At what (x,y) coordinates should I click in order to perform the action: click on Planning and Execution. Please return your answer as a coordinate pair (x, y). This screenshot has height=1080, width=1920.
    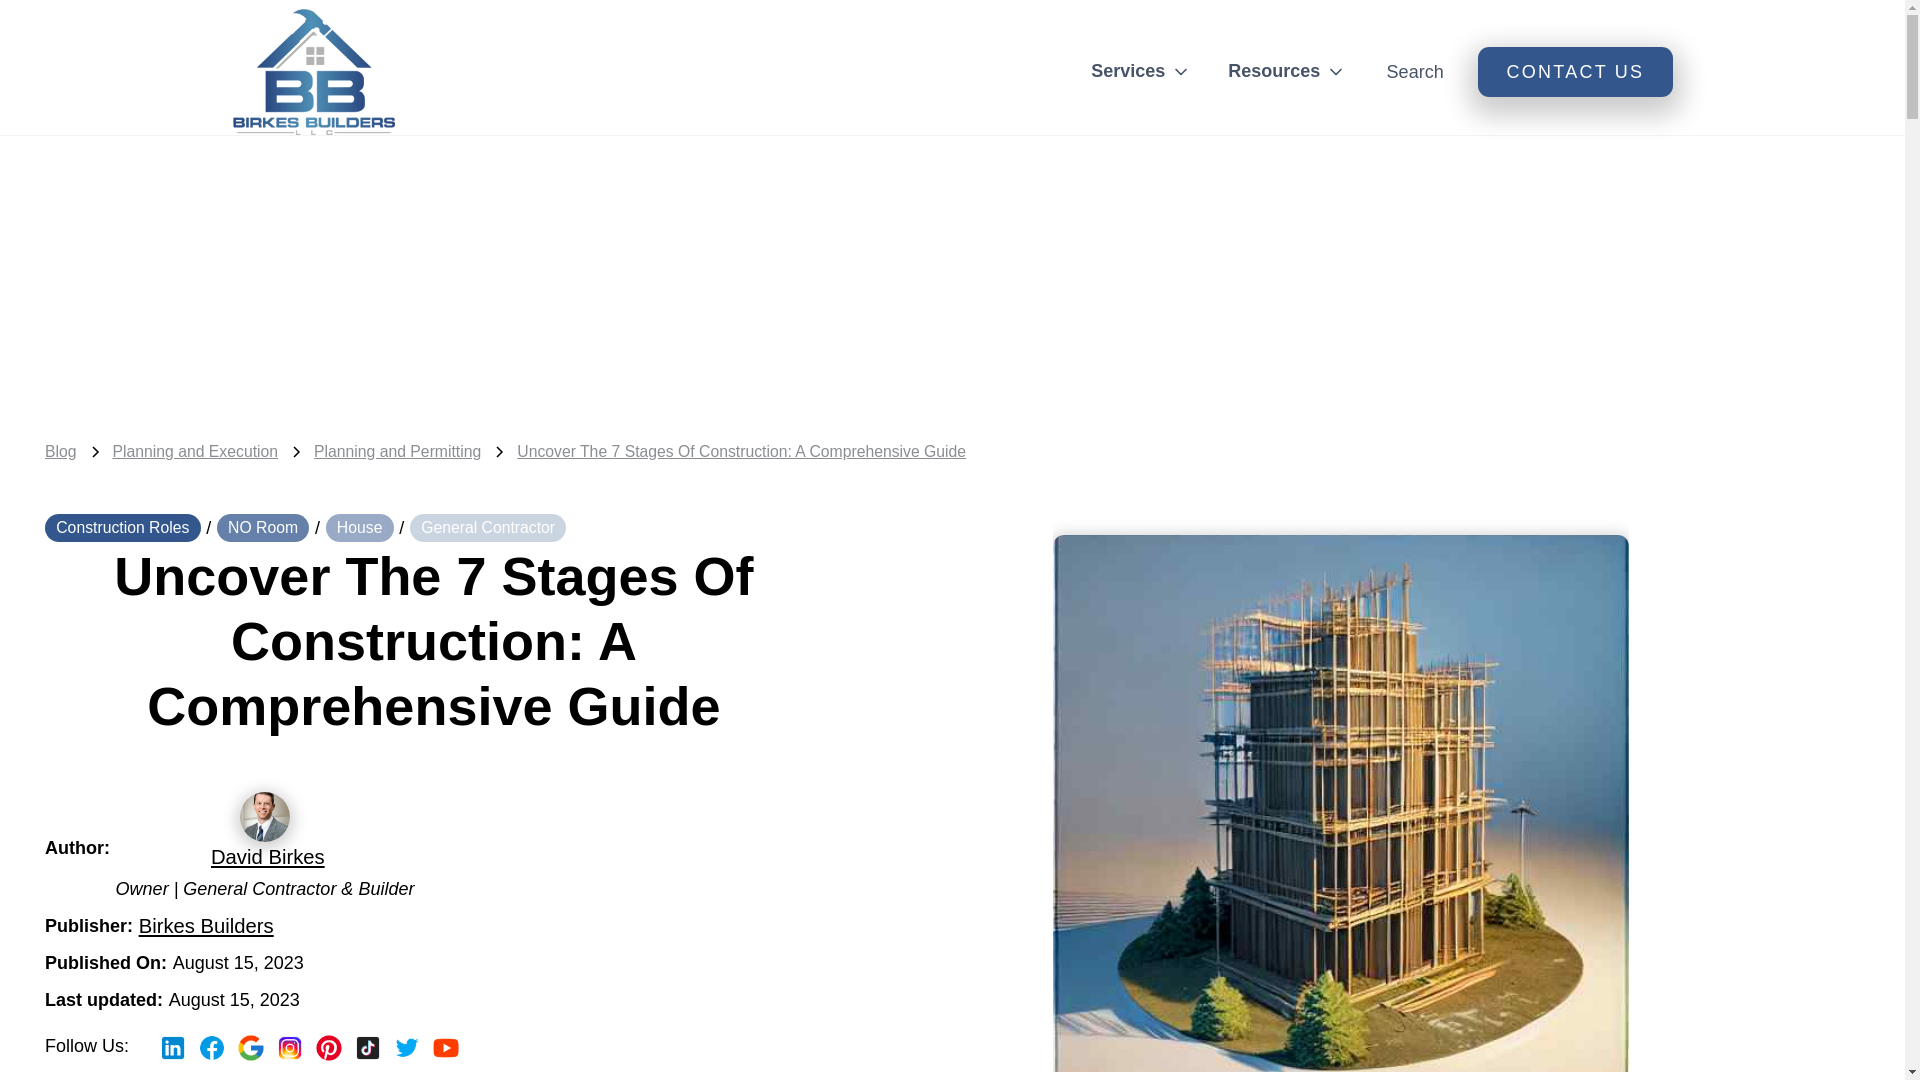
    Looking at the image, I should click on (196, 452).